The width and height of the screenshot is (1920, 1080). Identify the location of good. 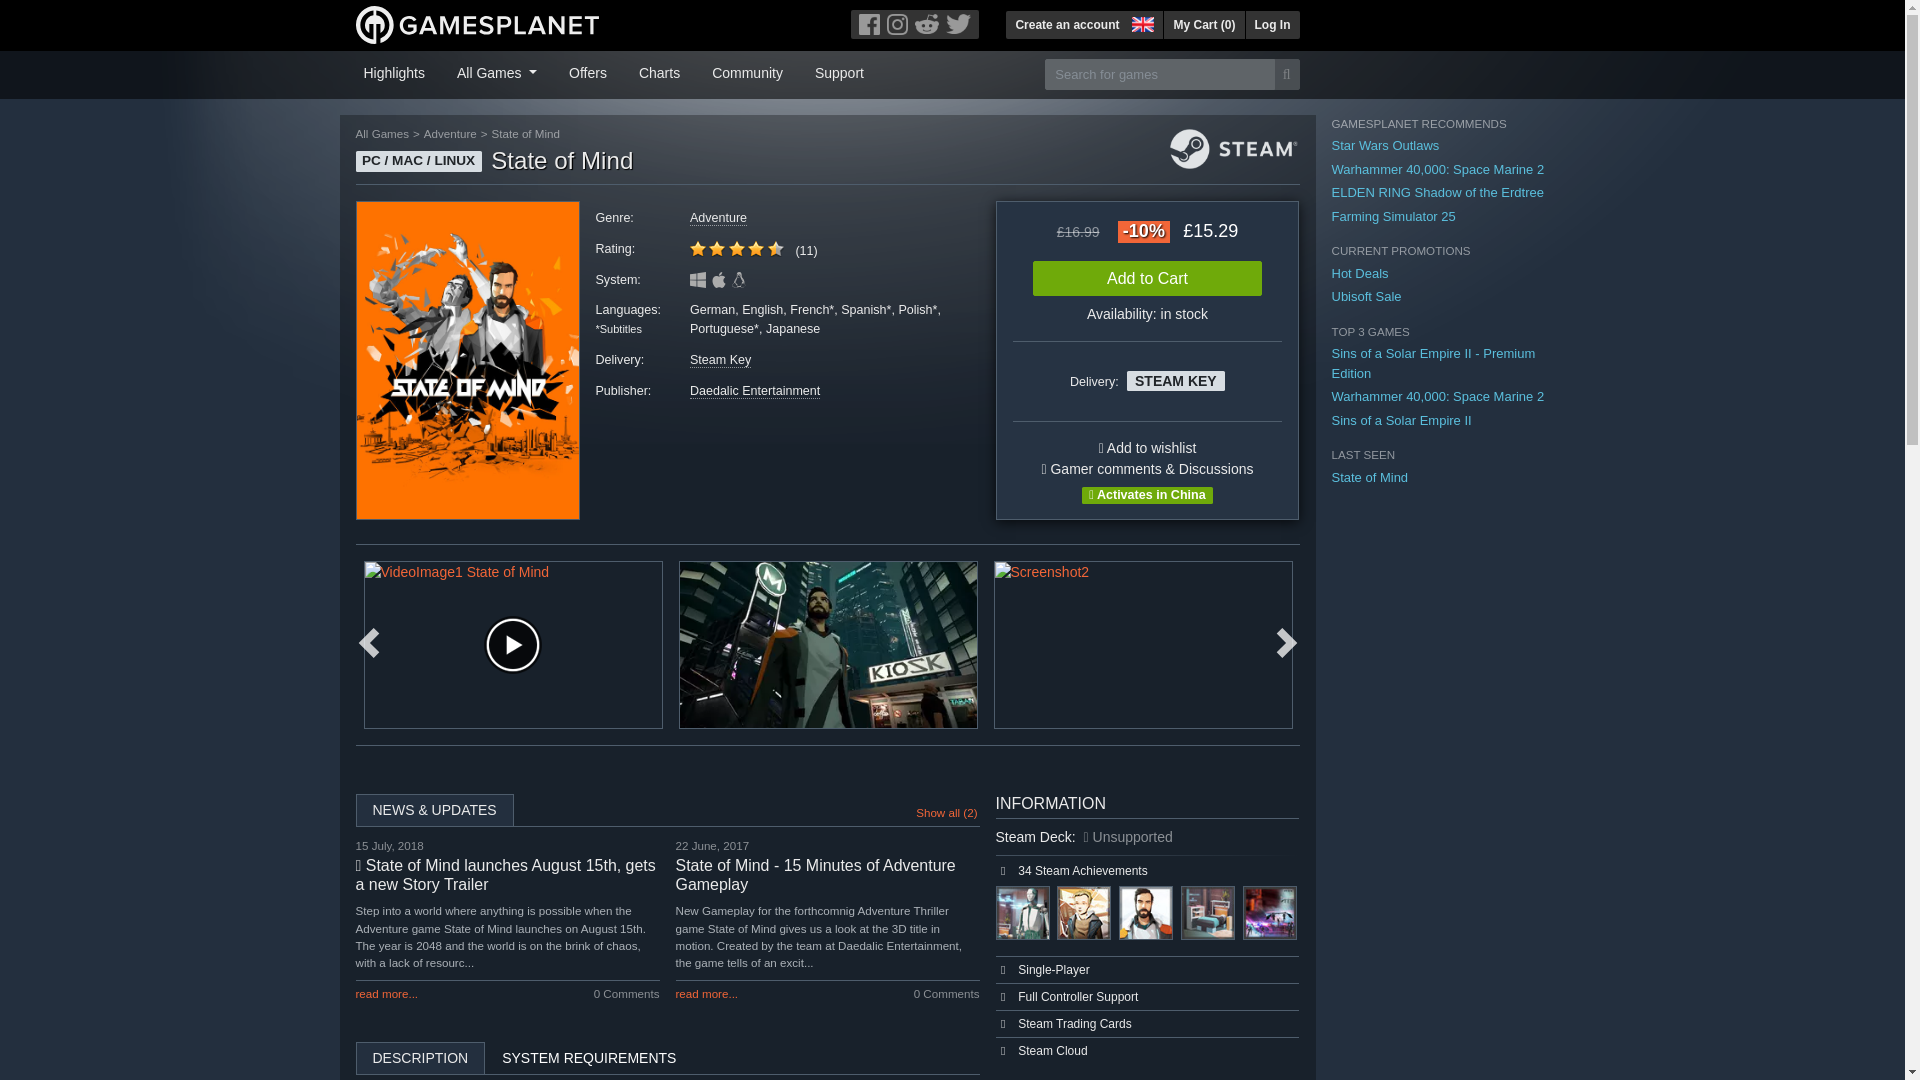
(736, 248).